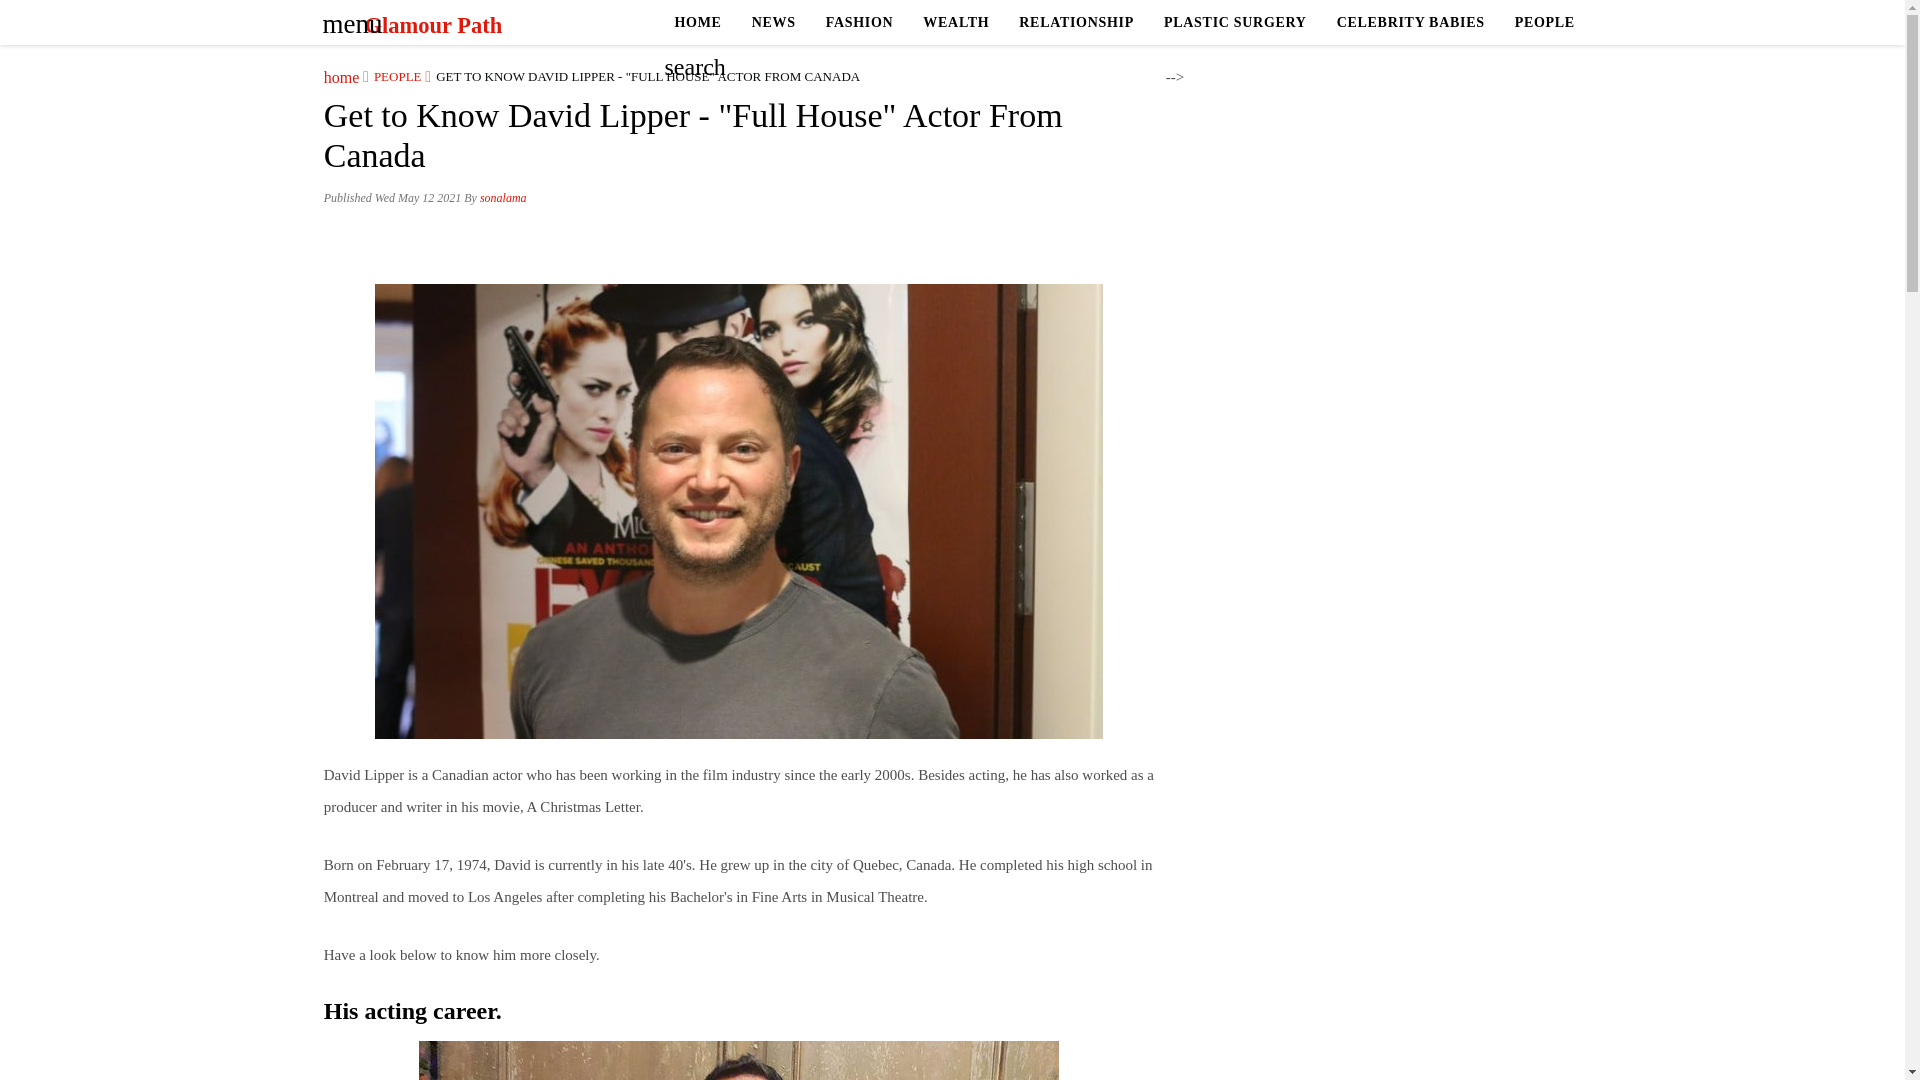 The image size is (1920, 1080). Describe the element at coordinates (432, 25) in the screenshot. I see `Glamour Path` at that location.